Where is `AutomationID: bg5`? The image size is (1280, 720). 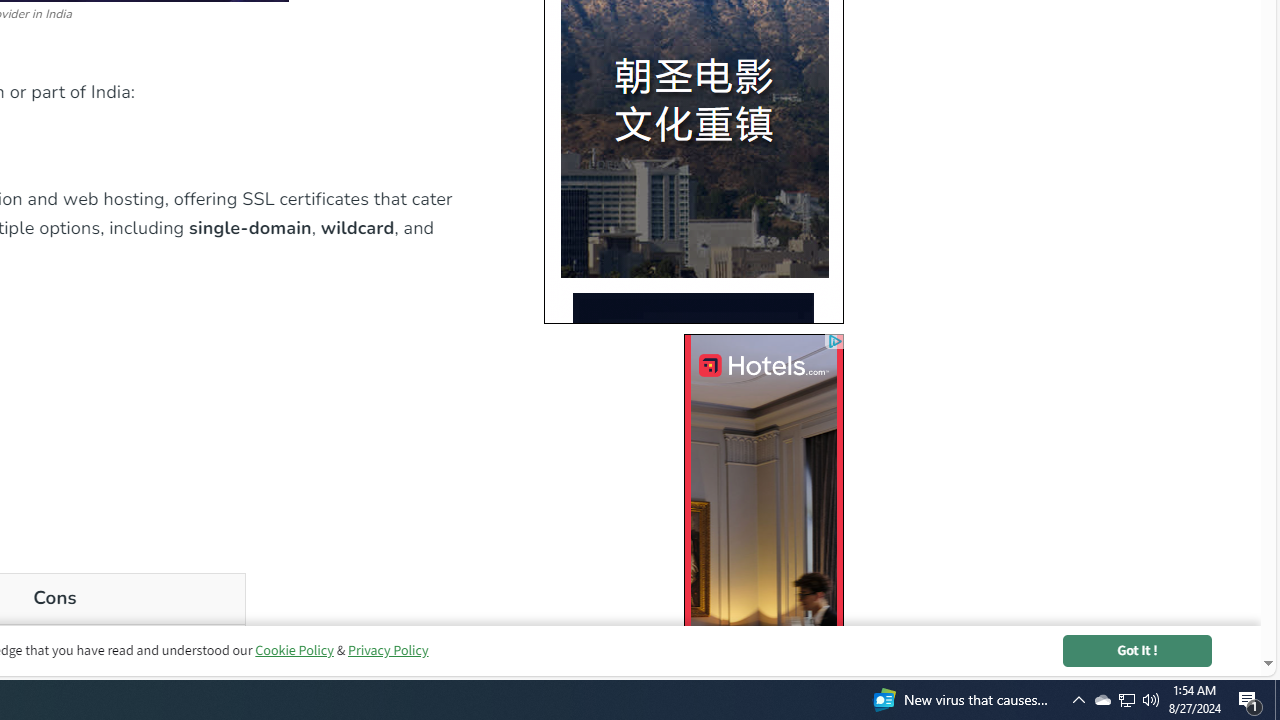
AutomationID: bg5 is located at coordinates (693, 504).